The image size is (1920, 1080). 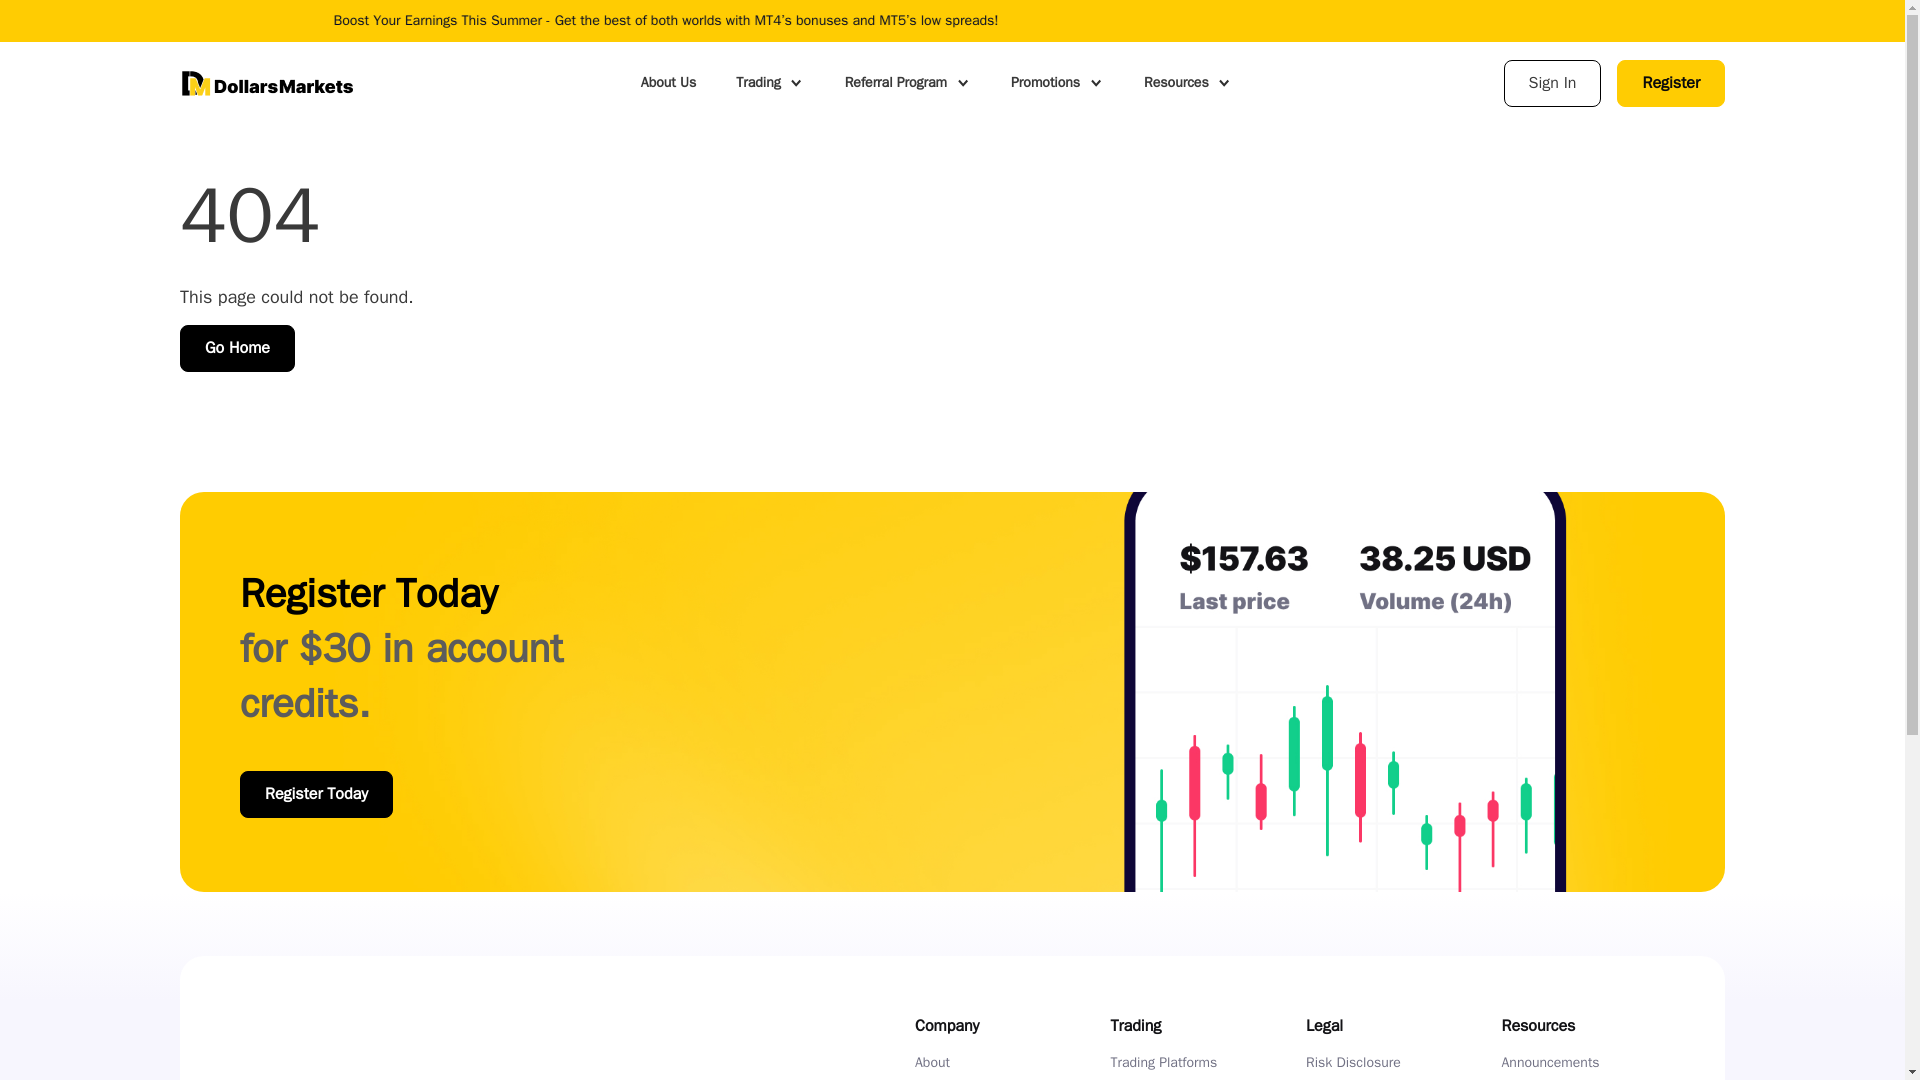 I want to click on Announcements, so click(x=1550, y=1063).